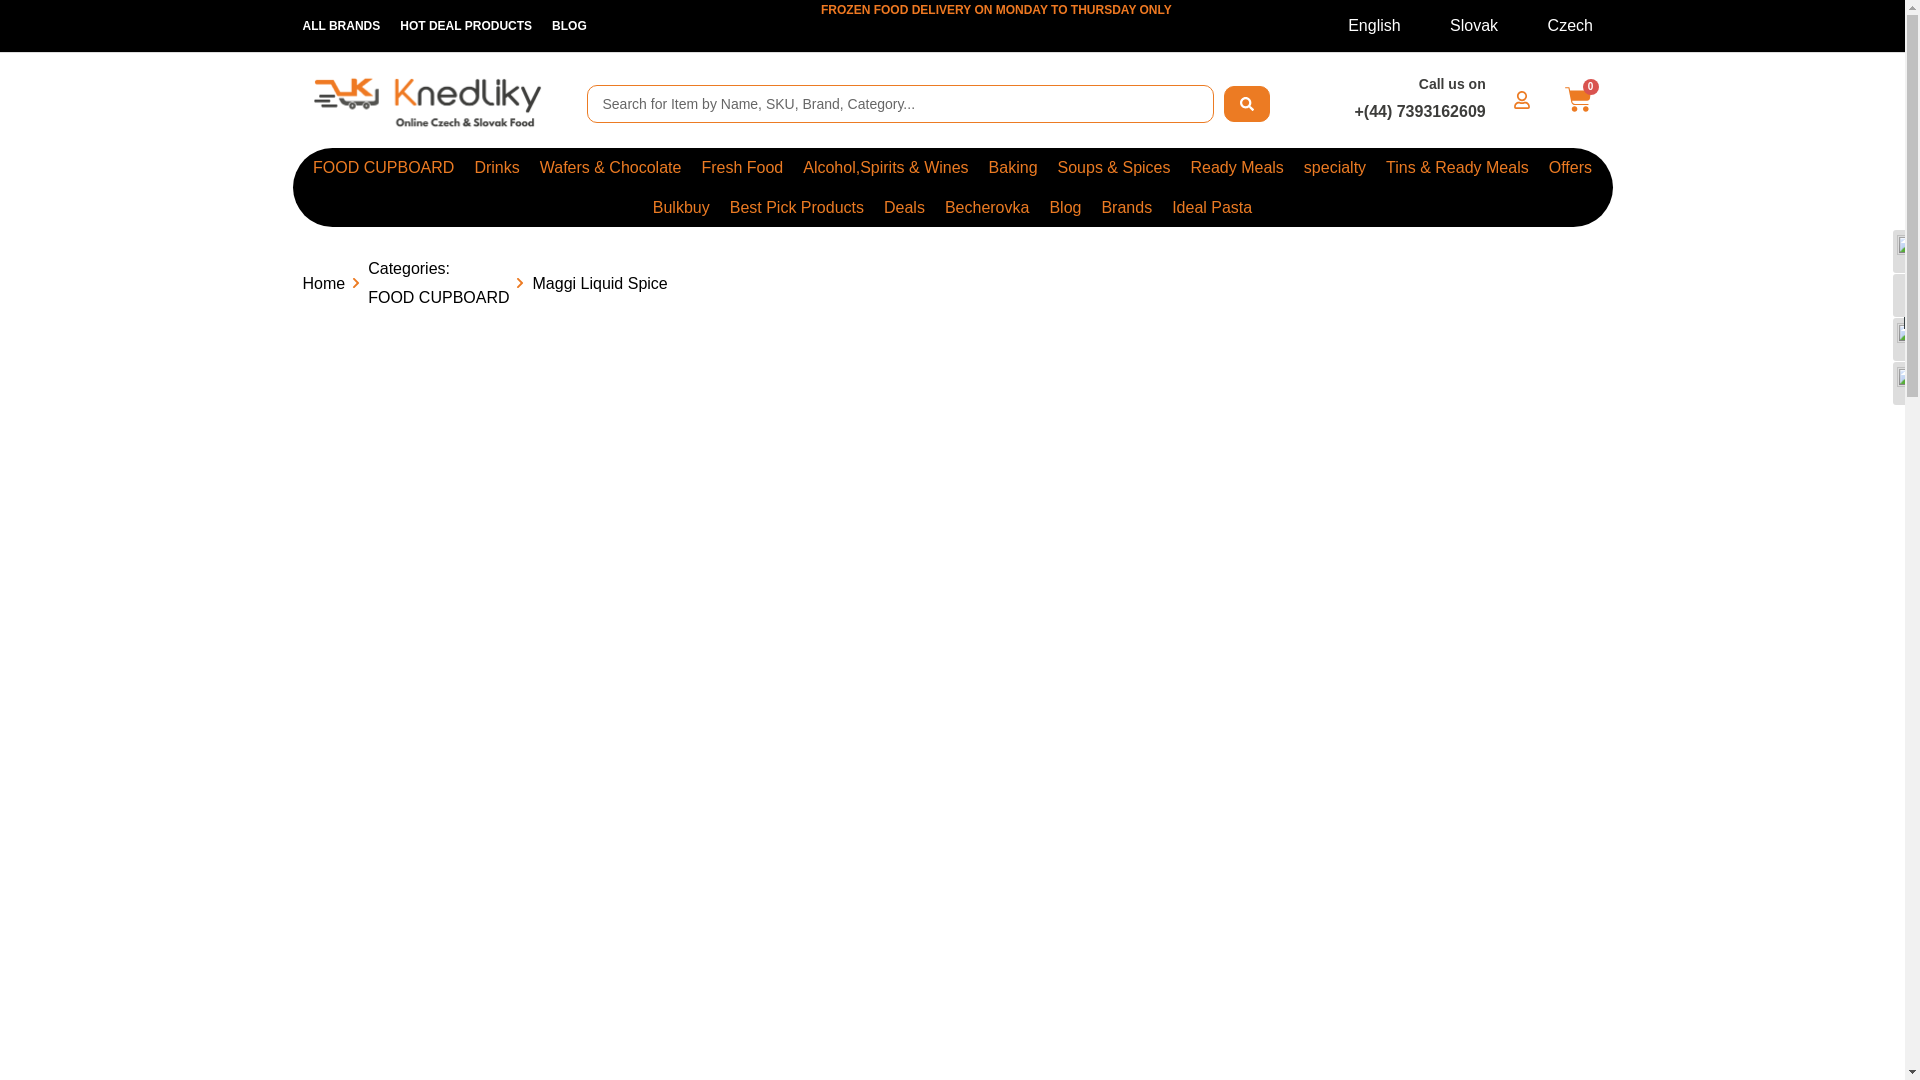 The height and width of the screenshot is (1080, 1920). I want to click on Slovak, so click(1461, 25).